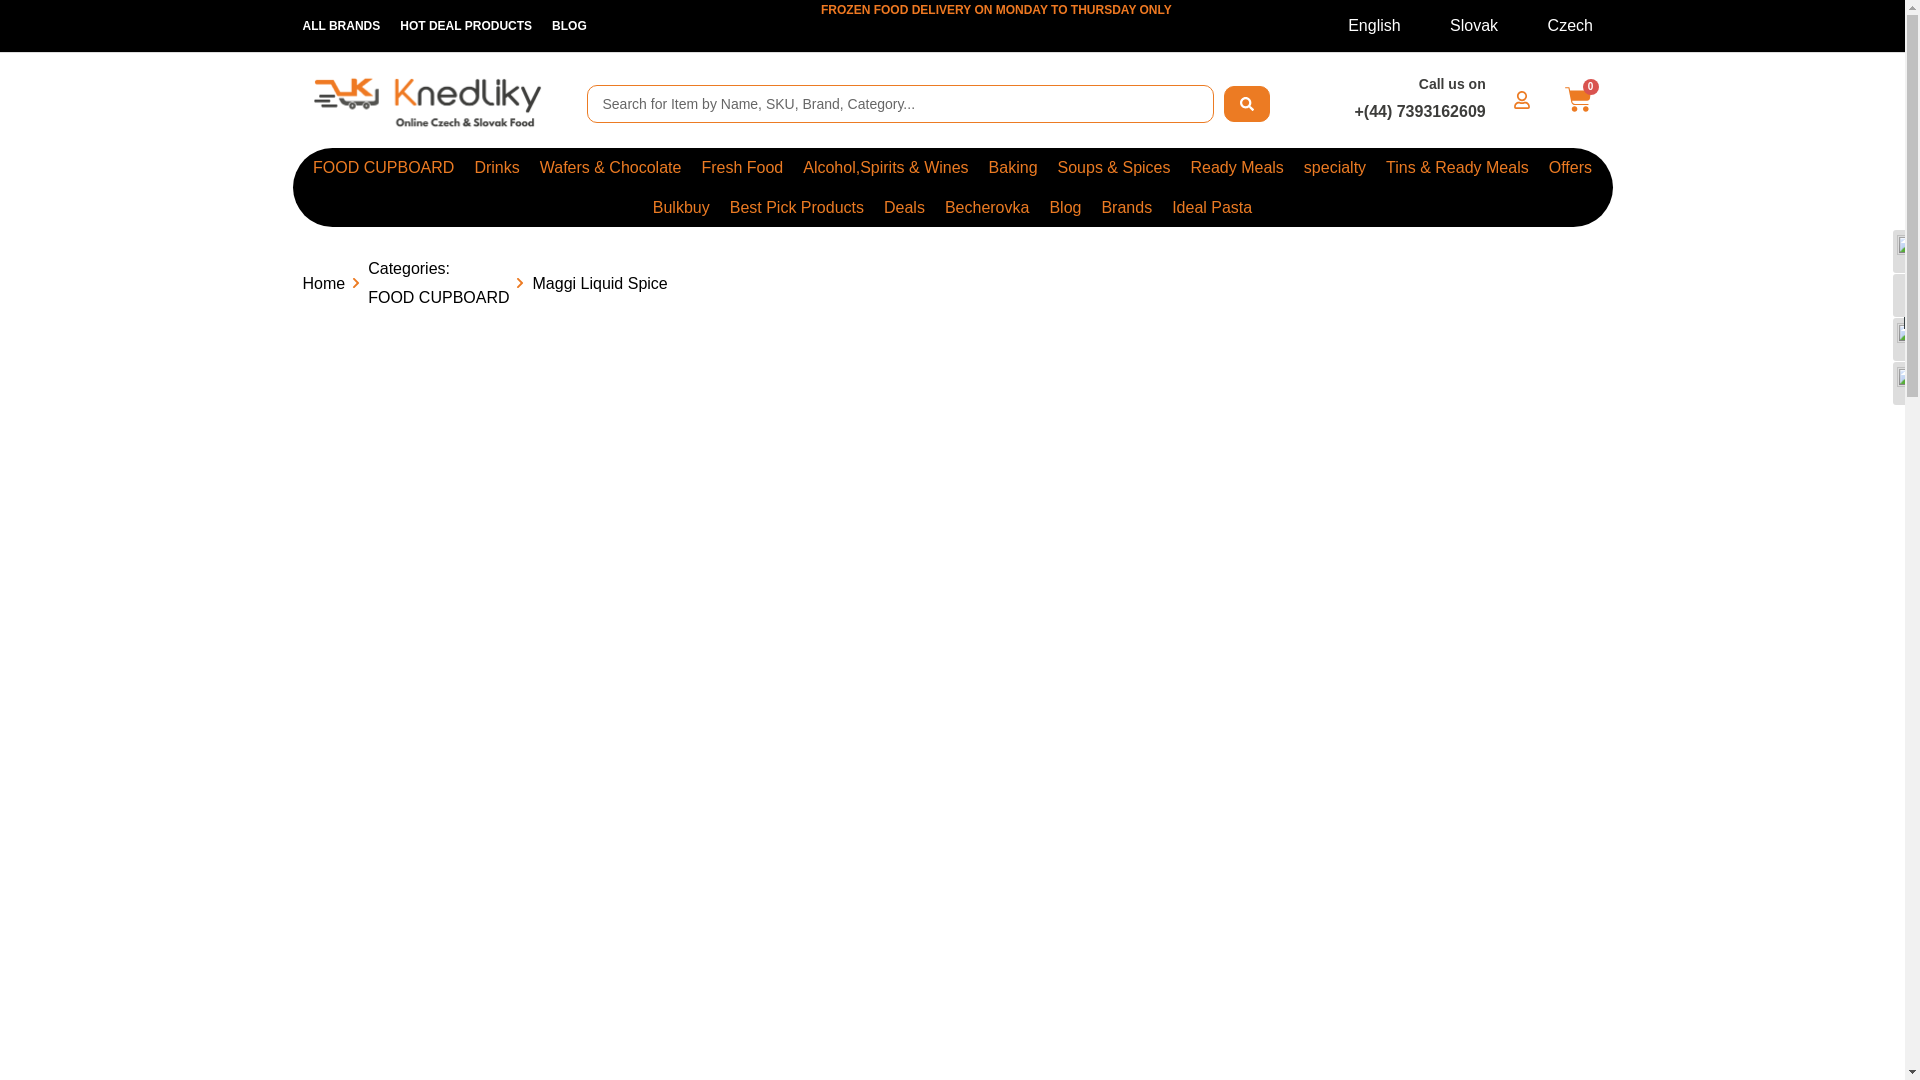 The height and width of the screenshot is (1080, 1920). I want to click on Slovak, so click(1461, 25).